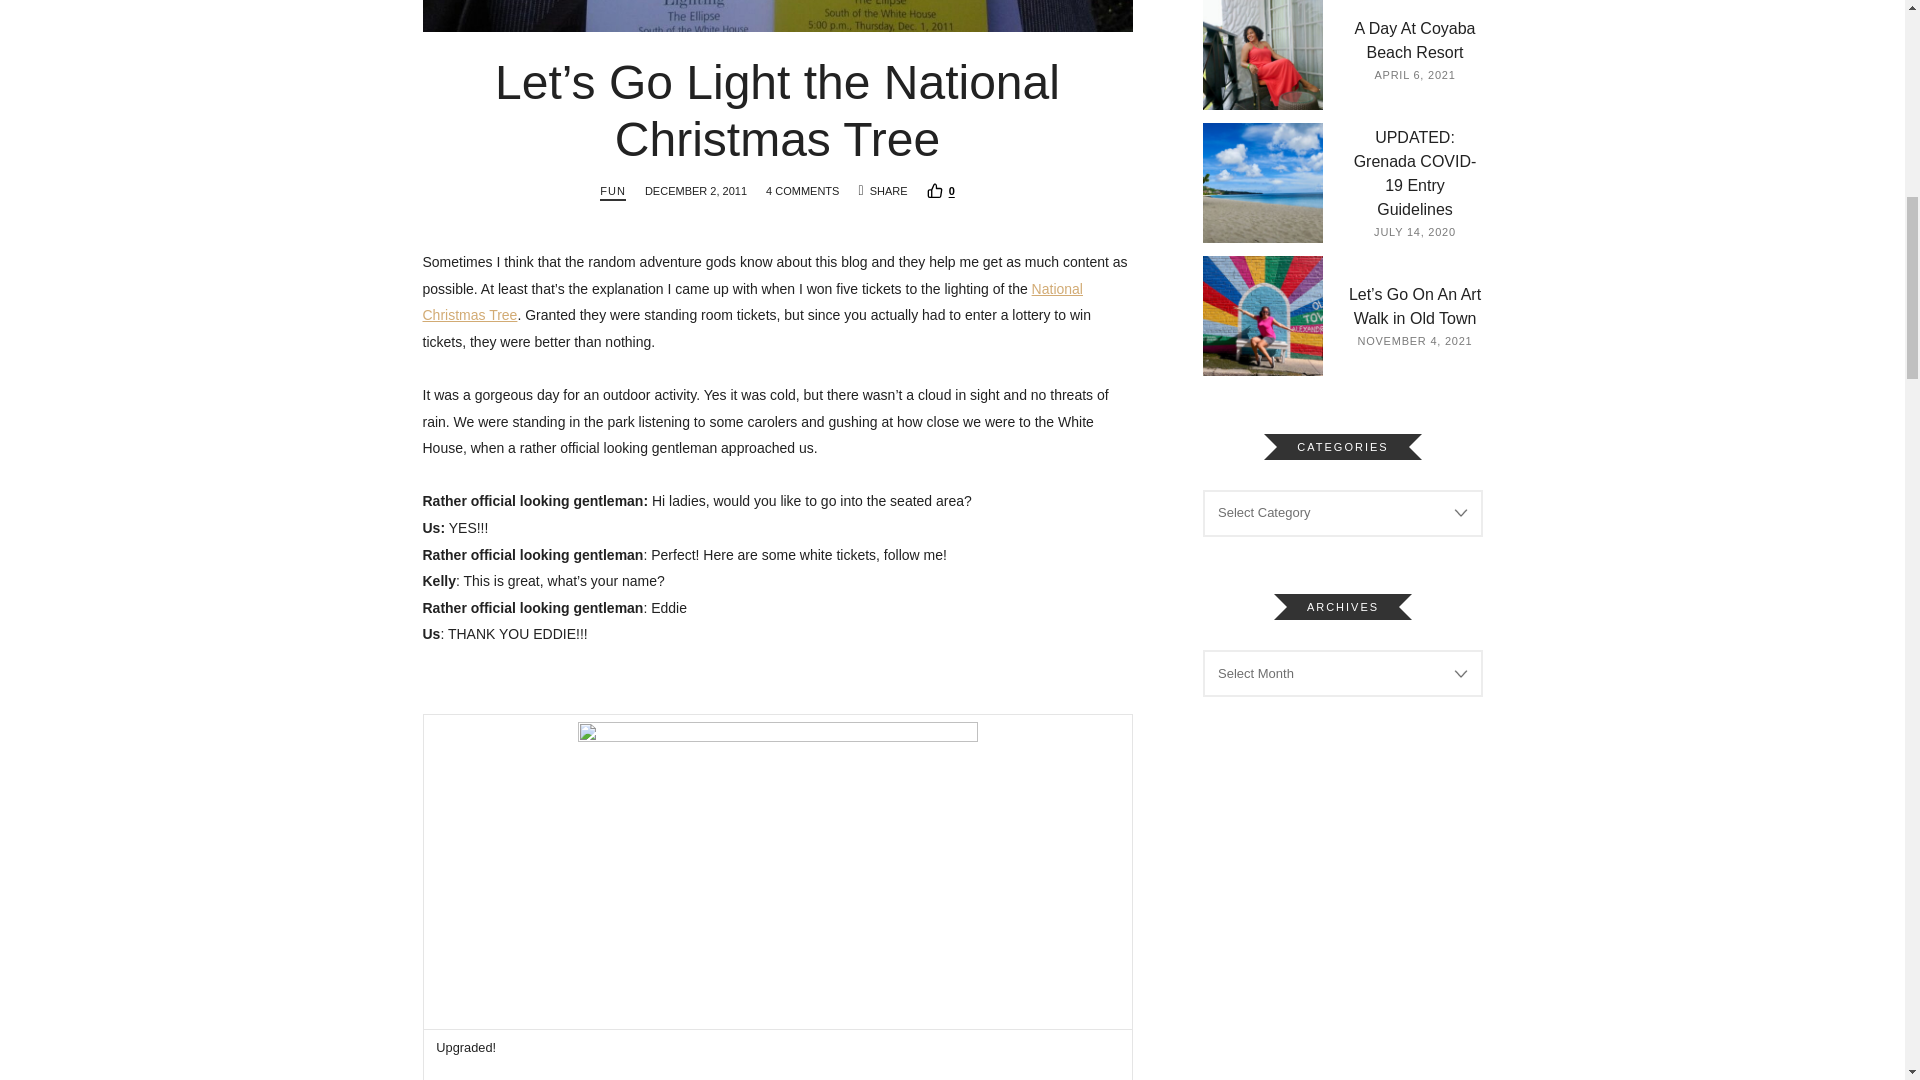  What do you see at coordinates (940, 190) in the screenshot?
I see `0` at bounding box center [940, 190].